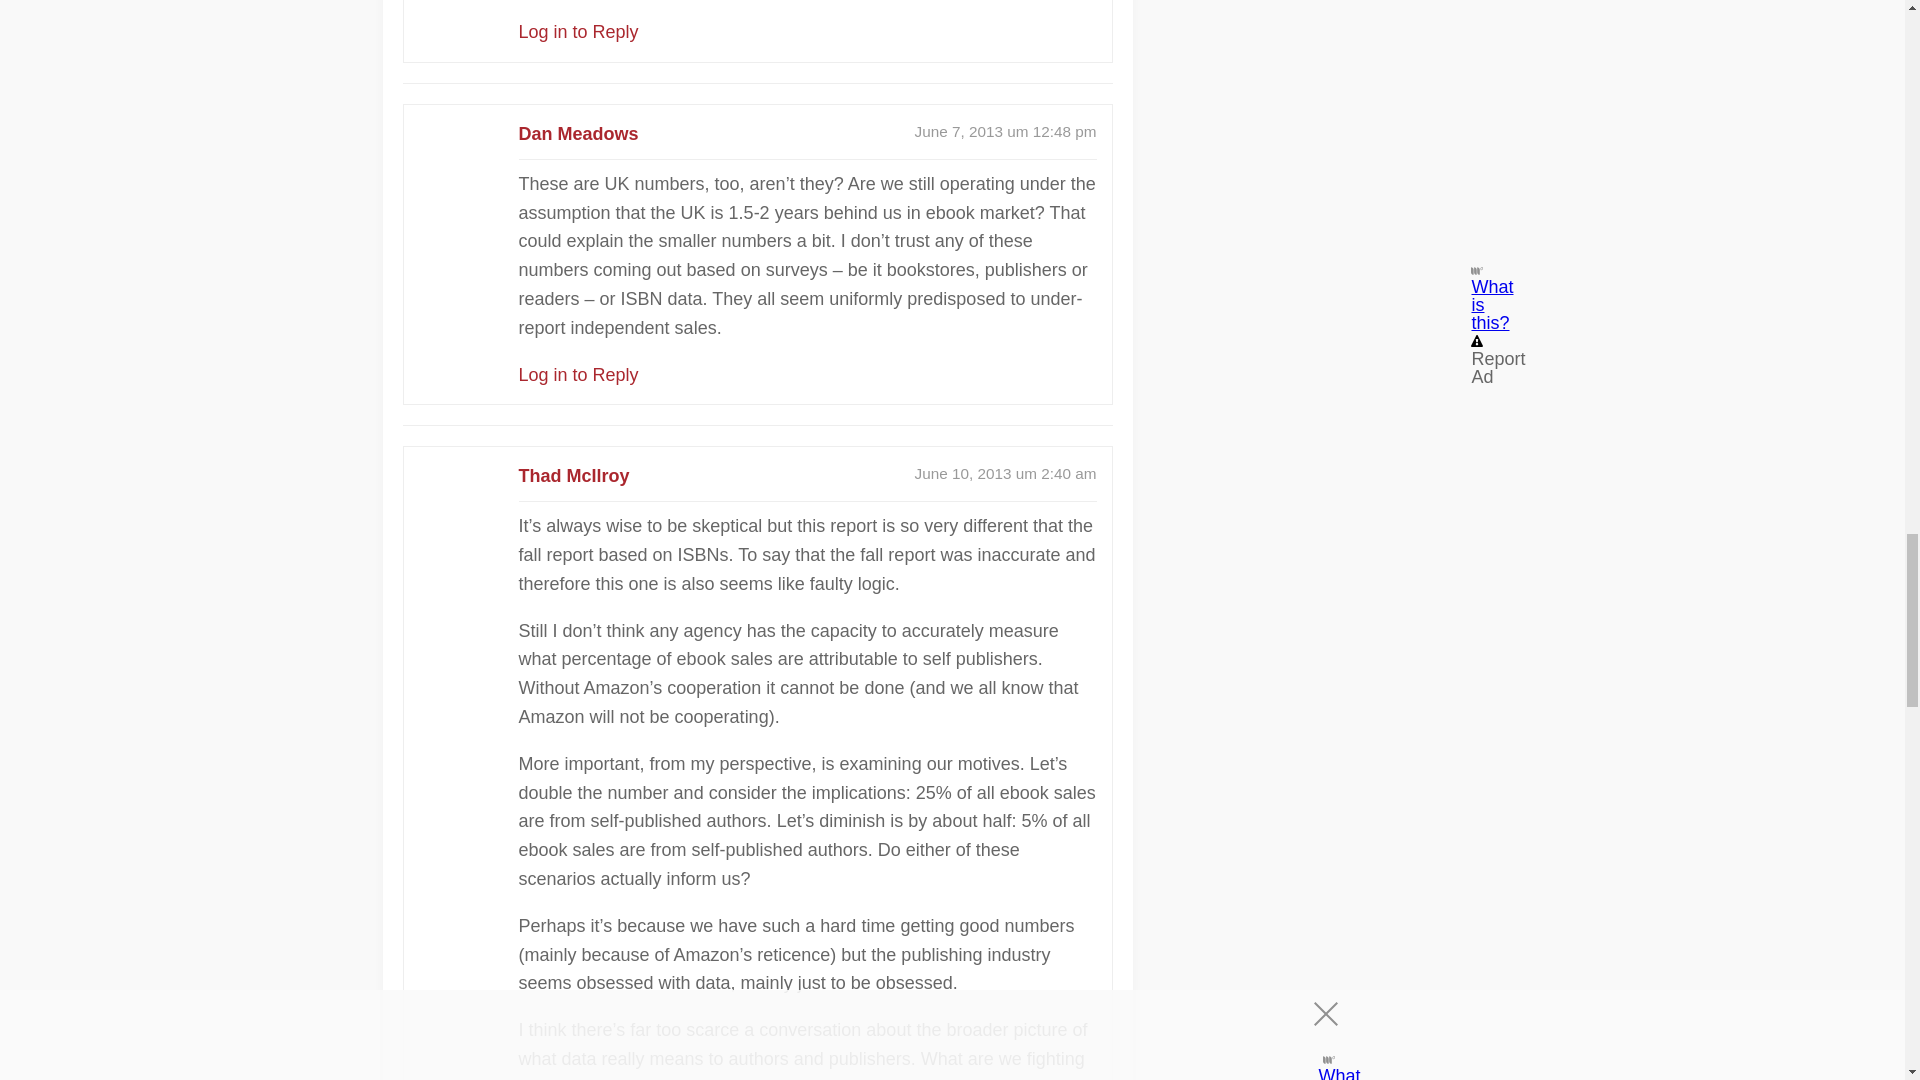  Describe the element at coordinates (578, 374) in the screenshot. I see `Log in to Reply` at that location.